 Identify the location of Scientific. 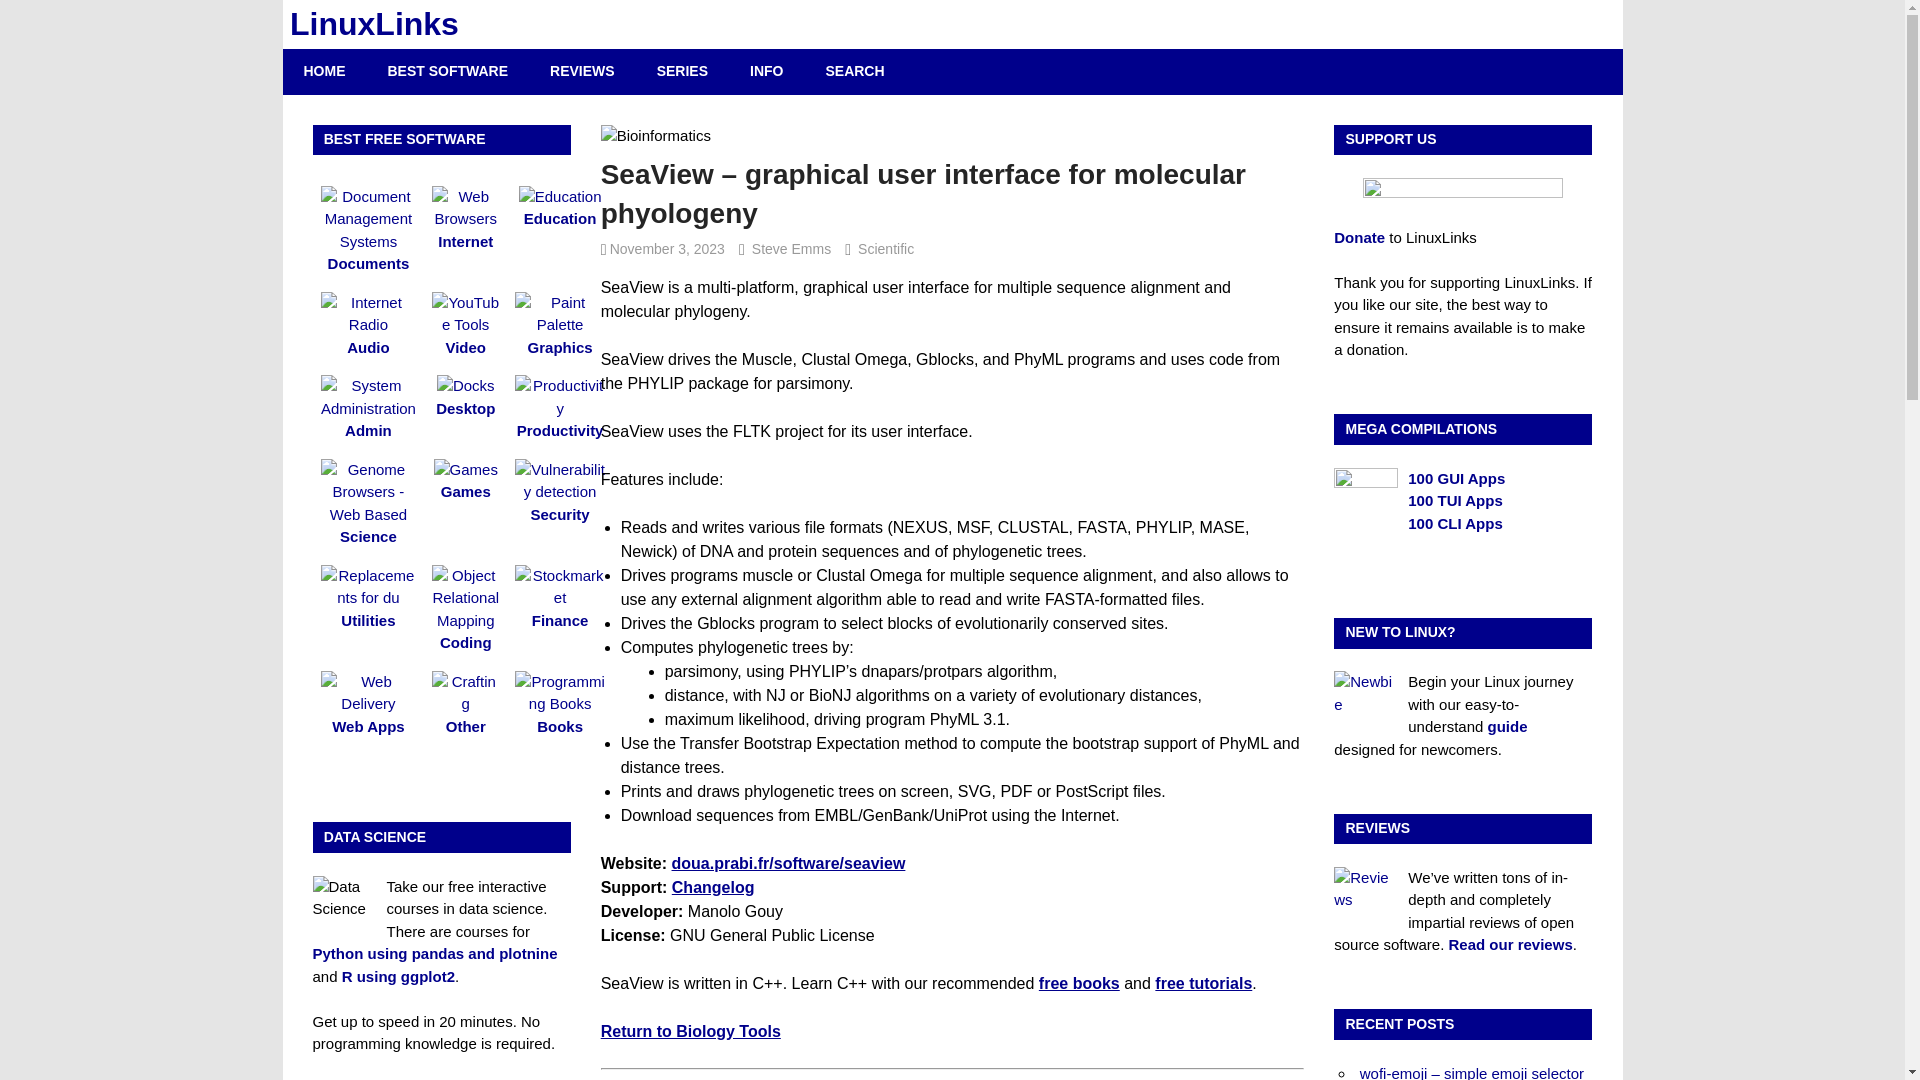
(886, 248).